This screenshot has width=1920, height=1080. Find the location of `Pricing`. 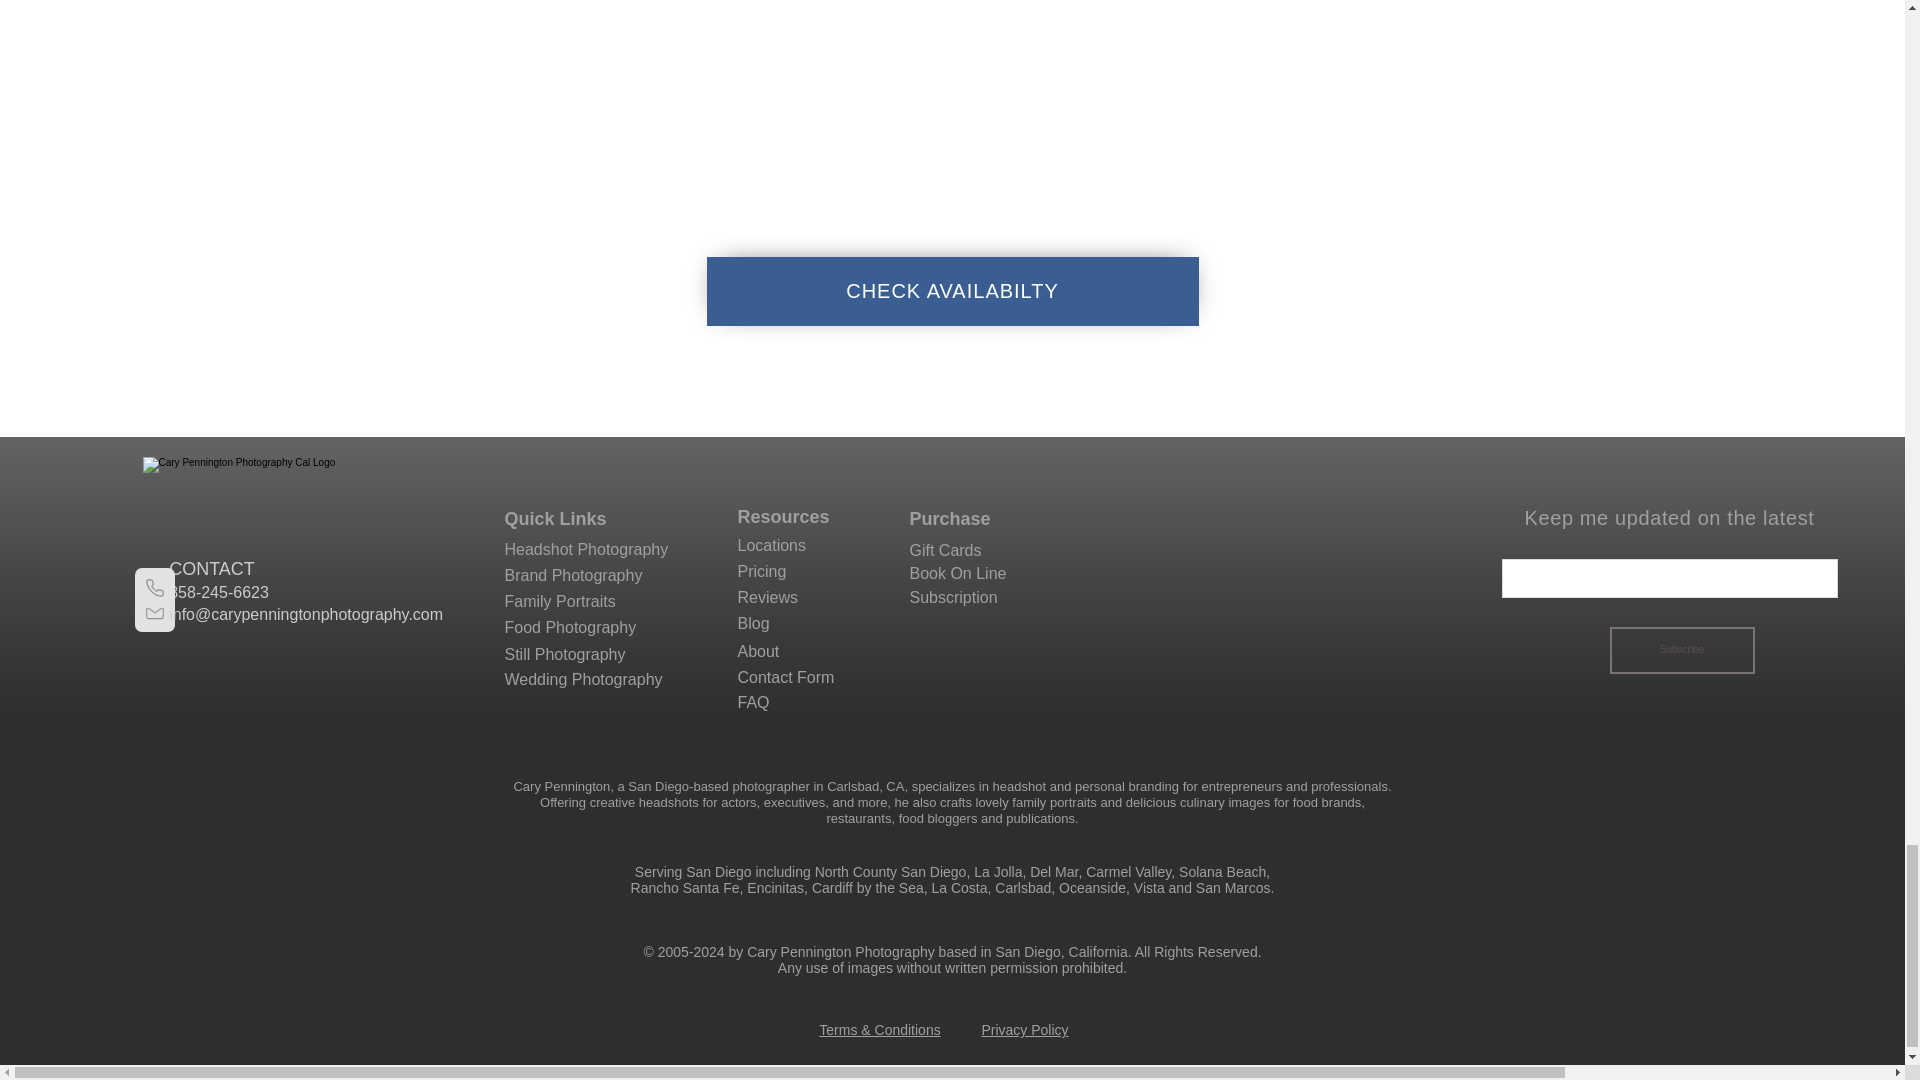

Pricing is located at coordinates (762, 570).